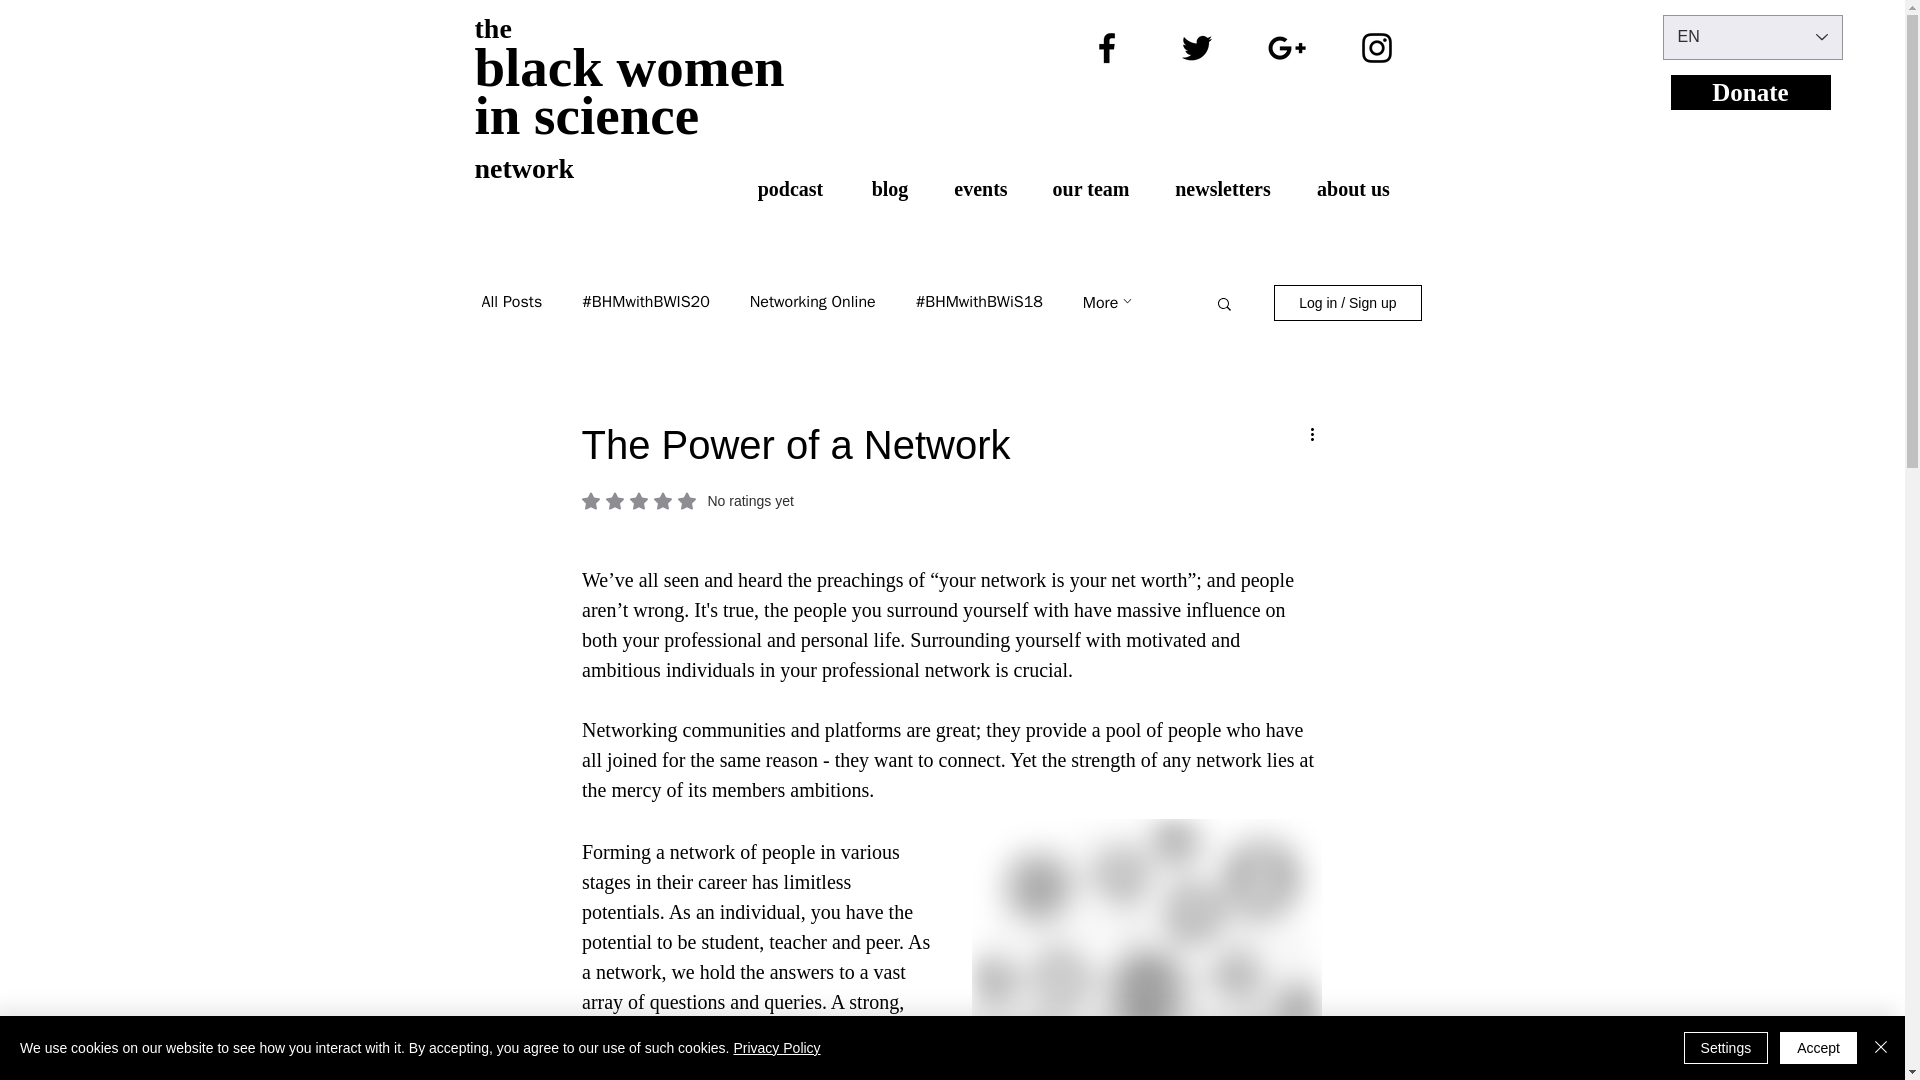  What do you see at coordinates (1750, 92) in the screenshot?
I see `Donate` at bounding box center [1750, 92].